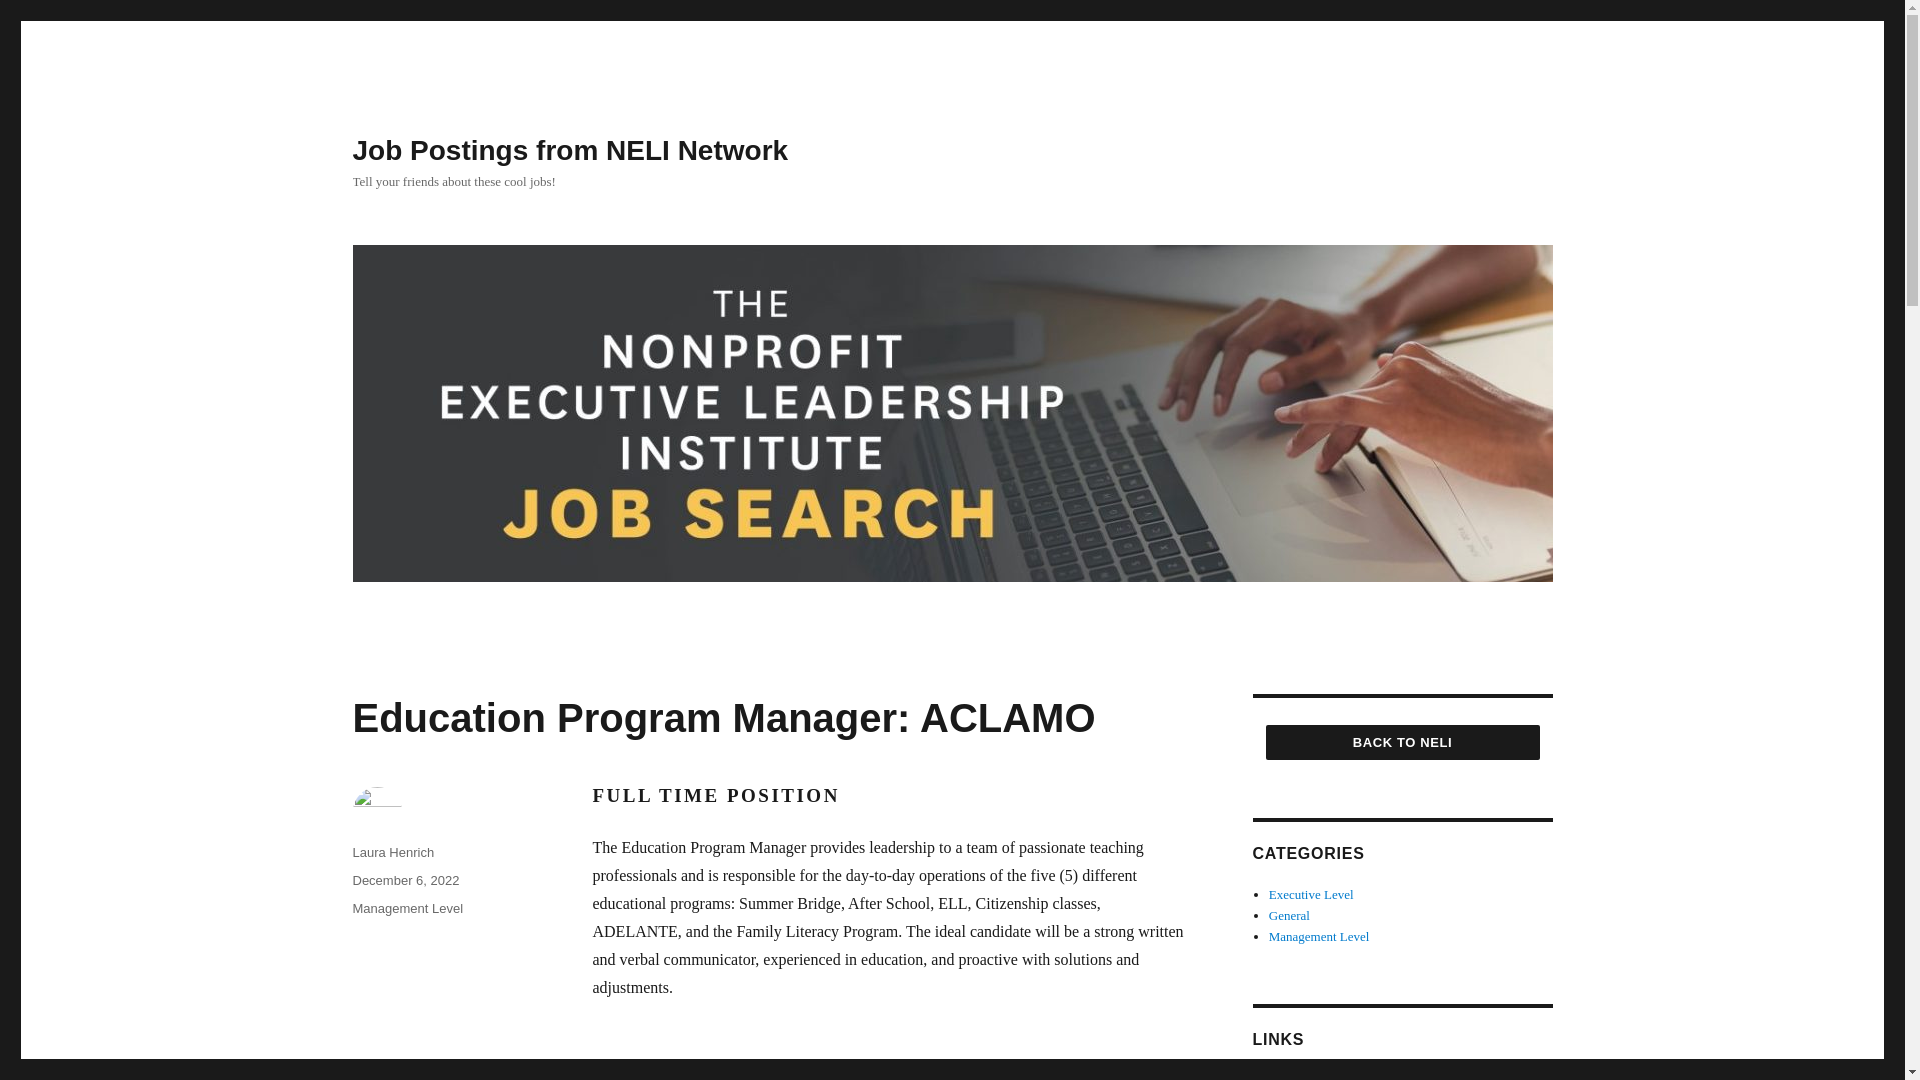 This screenshot has width=1920, height=1080. What do you see at coordinates (392, 852) in the screenshot?
I see `Laura Henrich` at bounding box center [392, 852].